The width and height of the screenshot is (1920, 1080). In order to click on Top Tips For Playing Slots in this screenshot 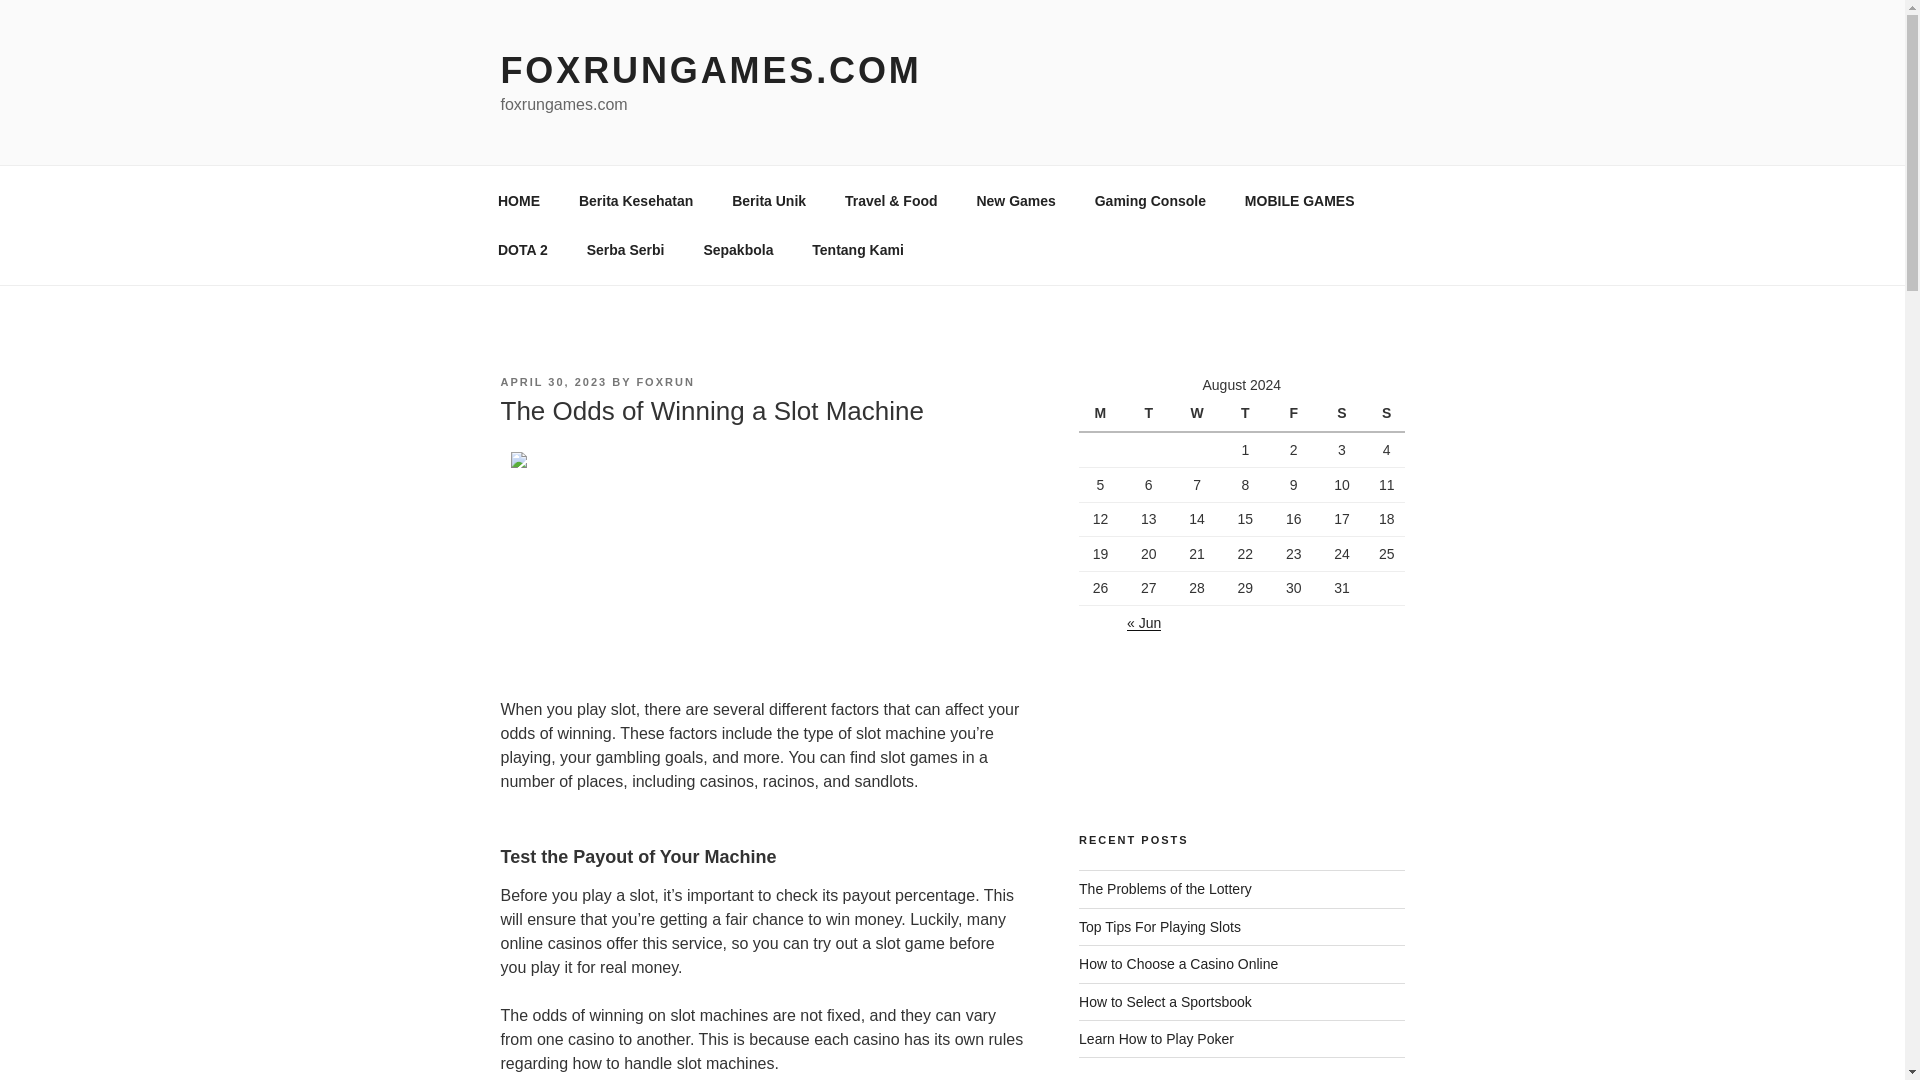, I will do `click(1160, 927)`.